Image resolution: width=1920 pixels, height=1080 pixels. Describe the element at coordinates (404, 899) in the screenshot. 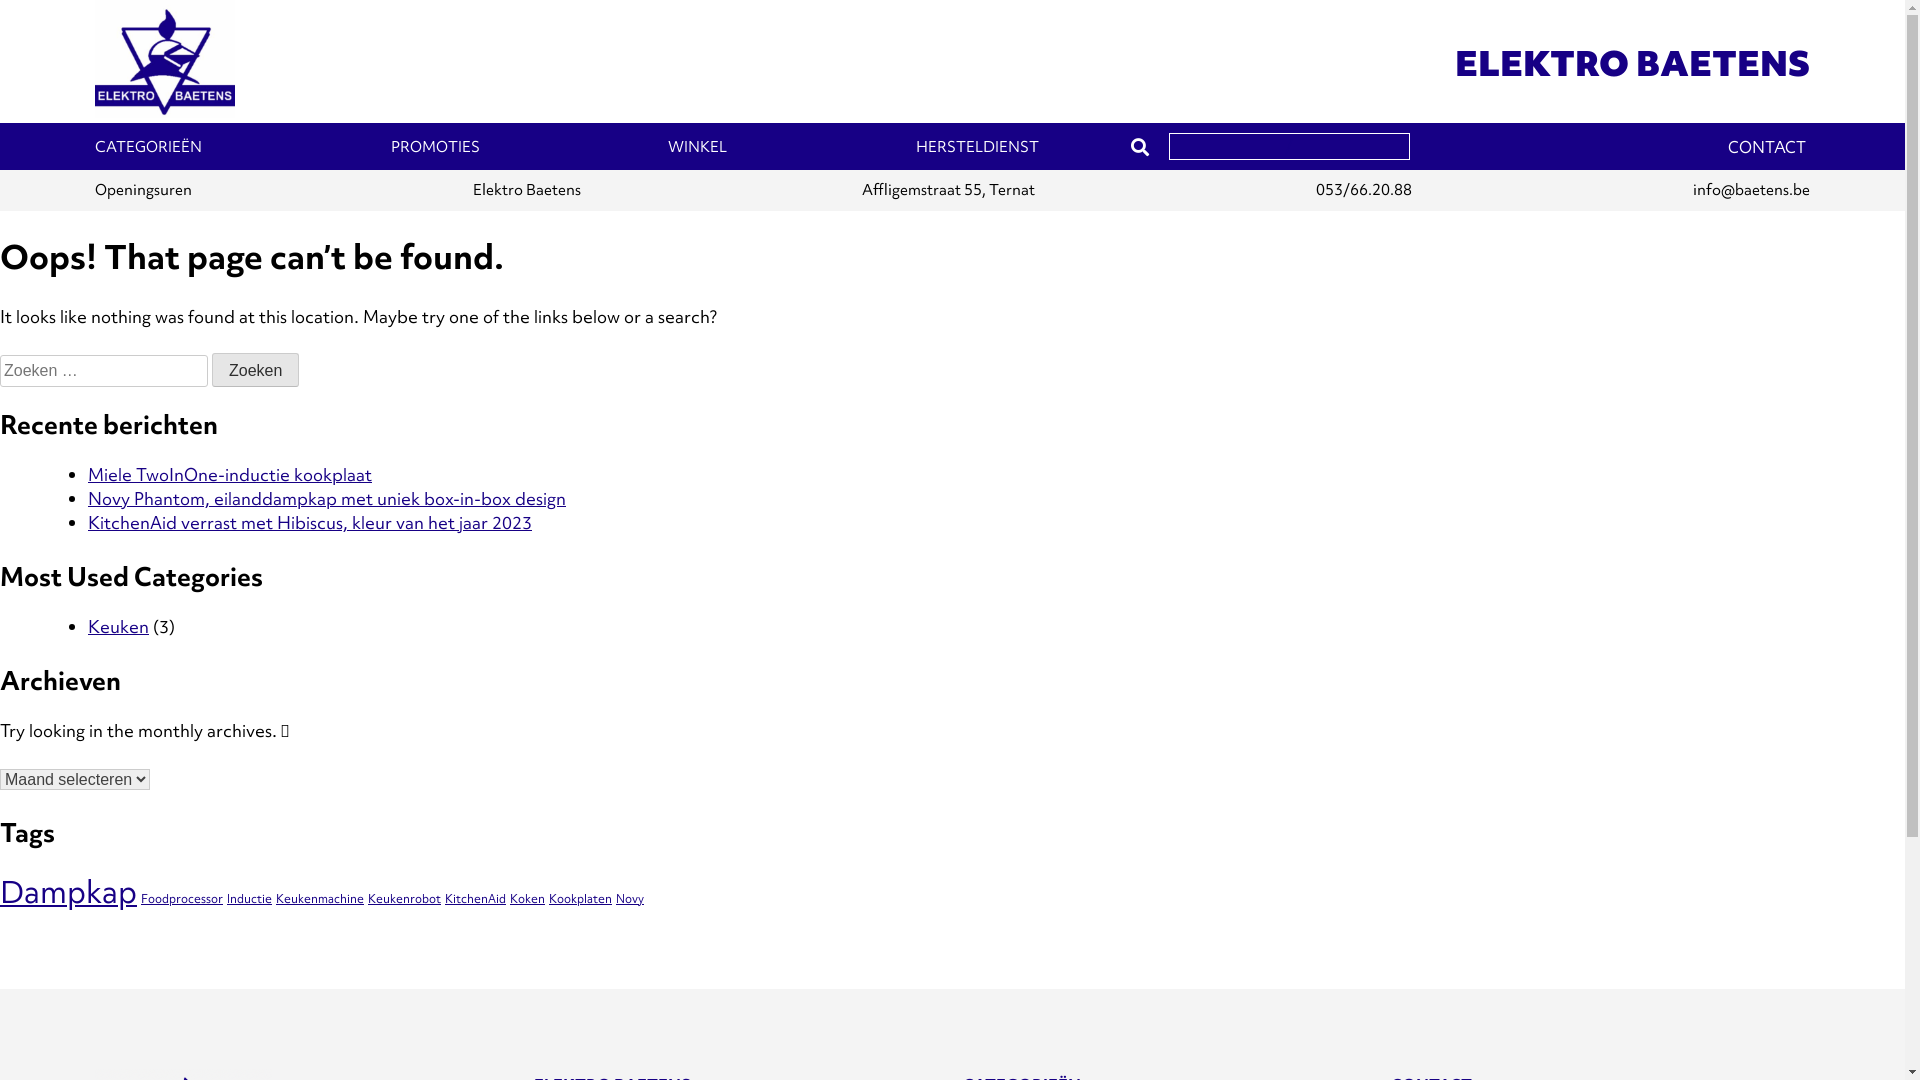

I see `Keukenrobot` at that location.